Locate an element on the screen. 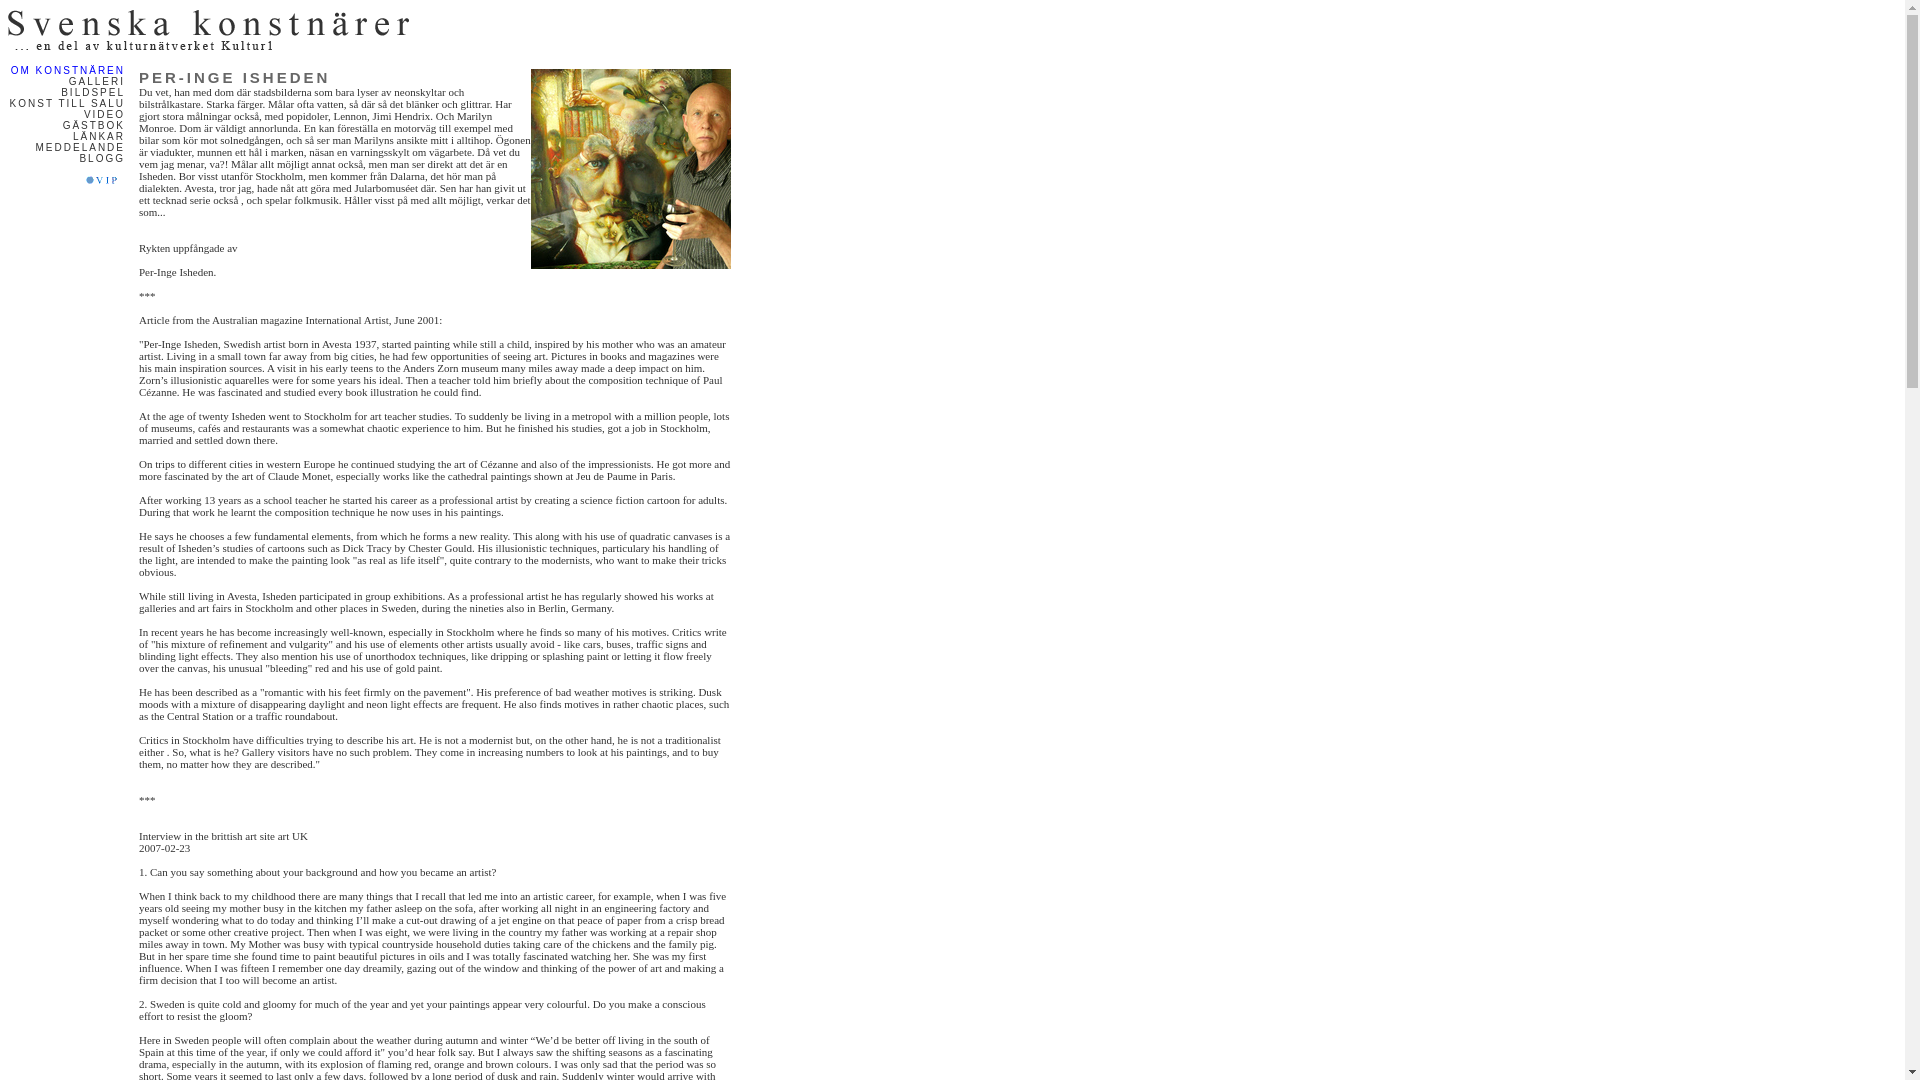  MEDDELANDE is located at coordinates (80, 147).